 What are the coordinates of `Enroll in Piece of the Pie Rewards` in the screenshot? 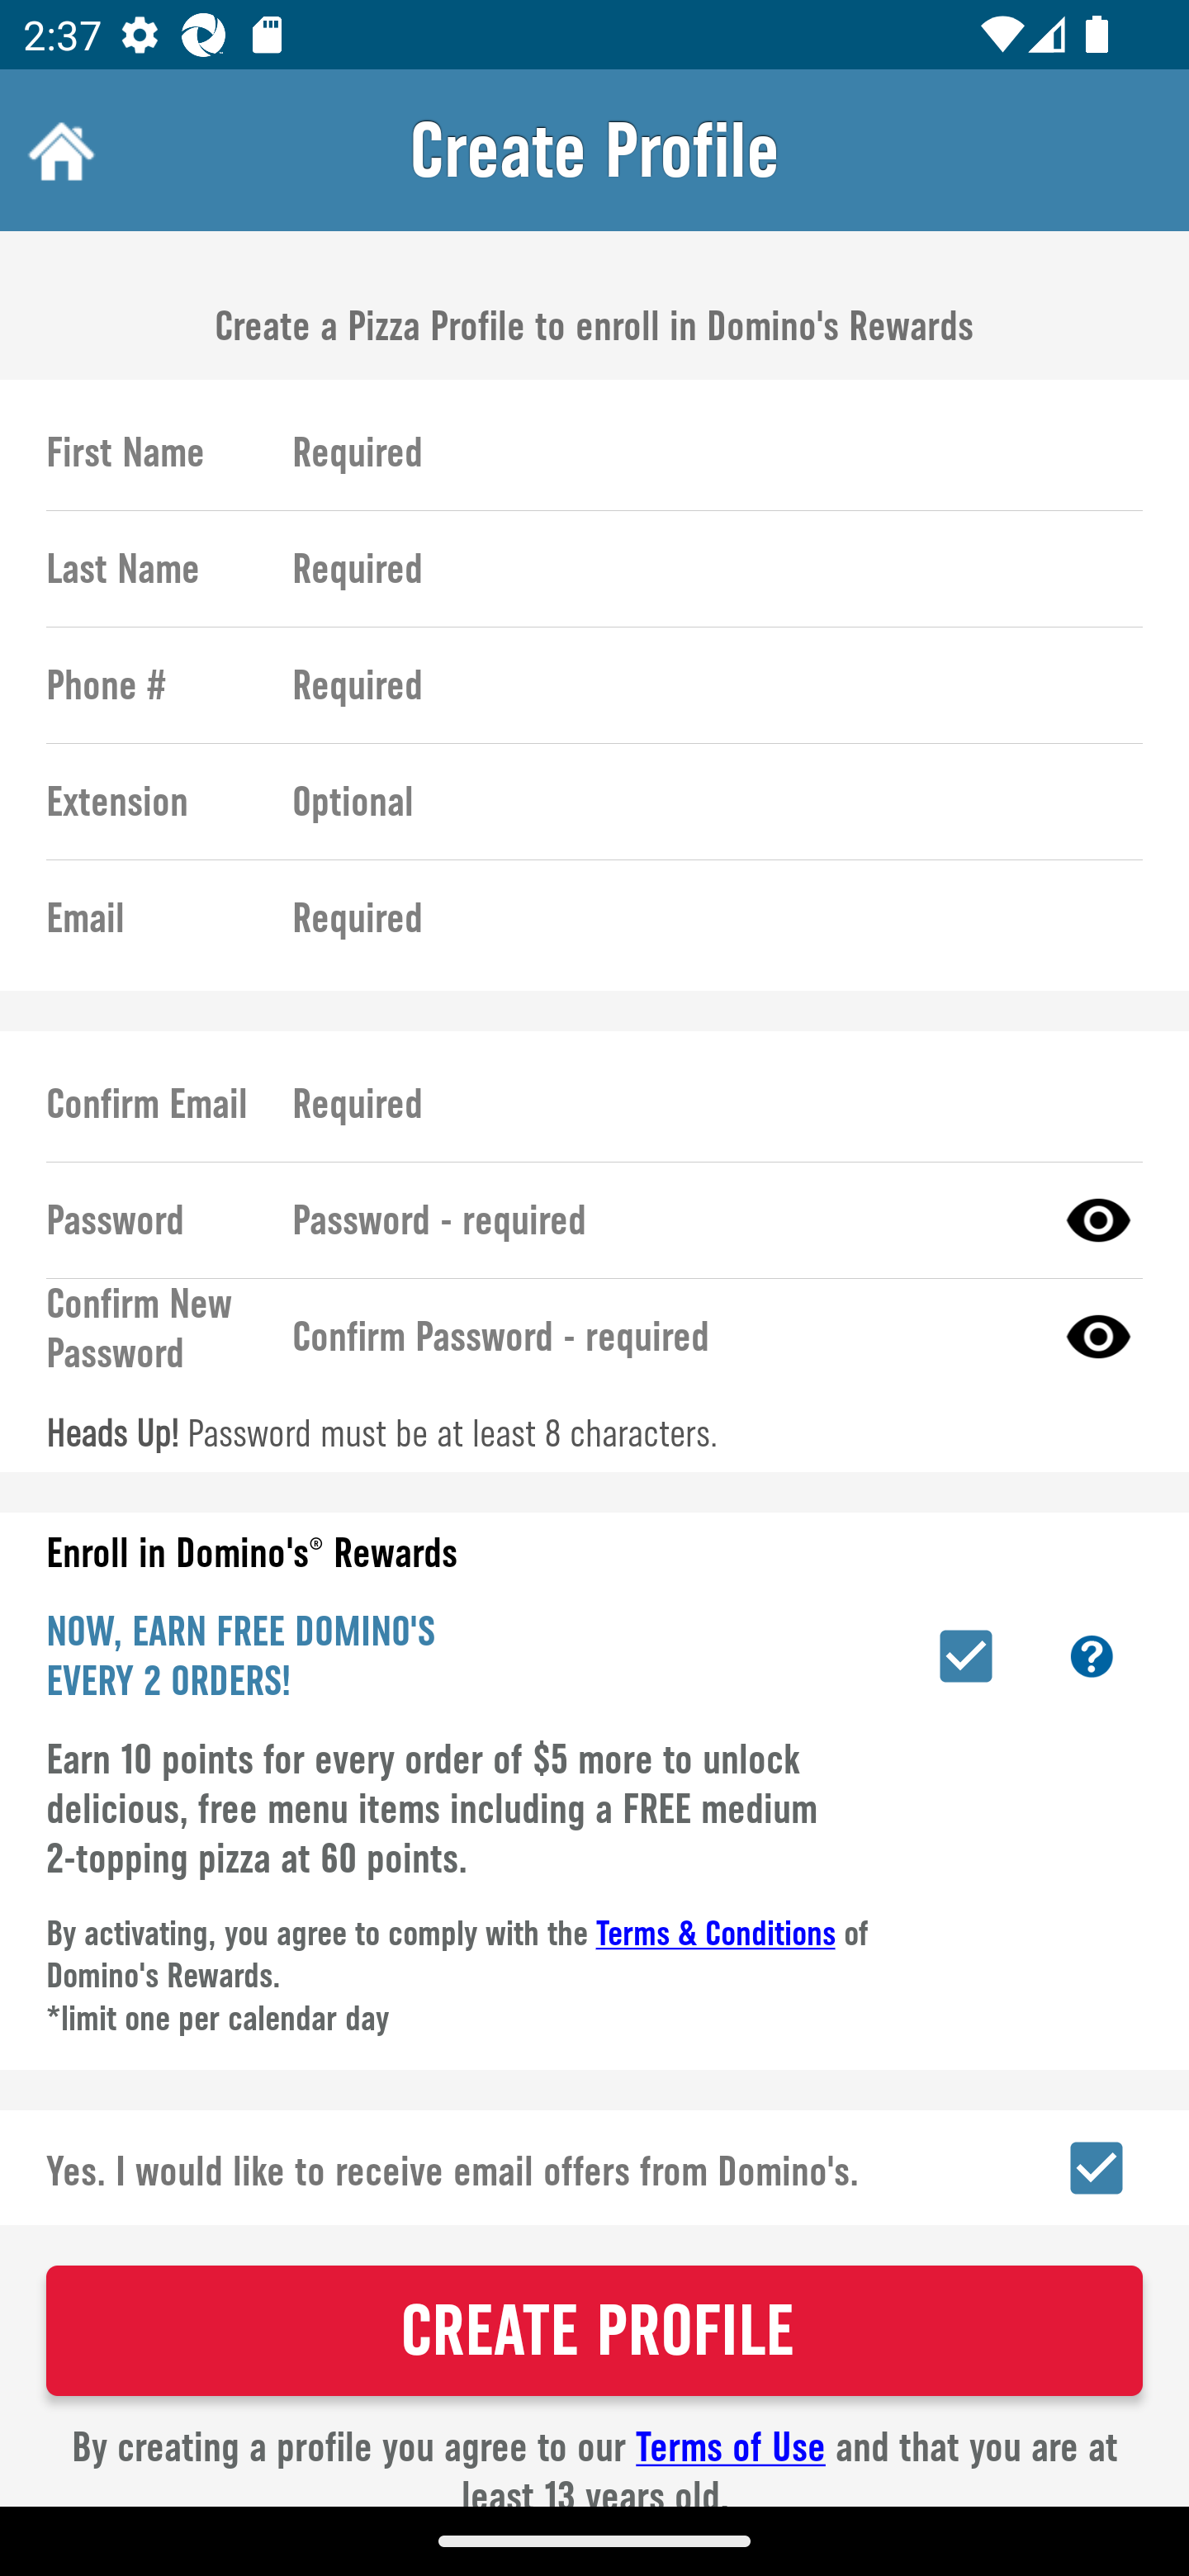 It's located at (966, 1656).